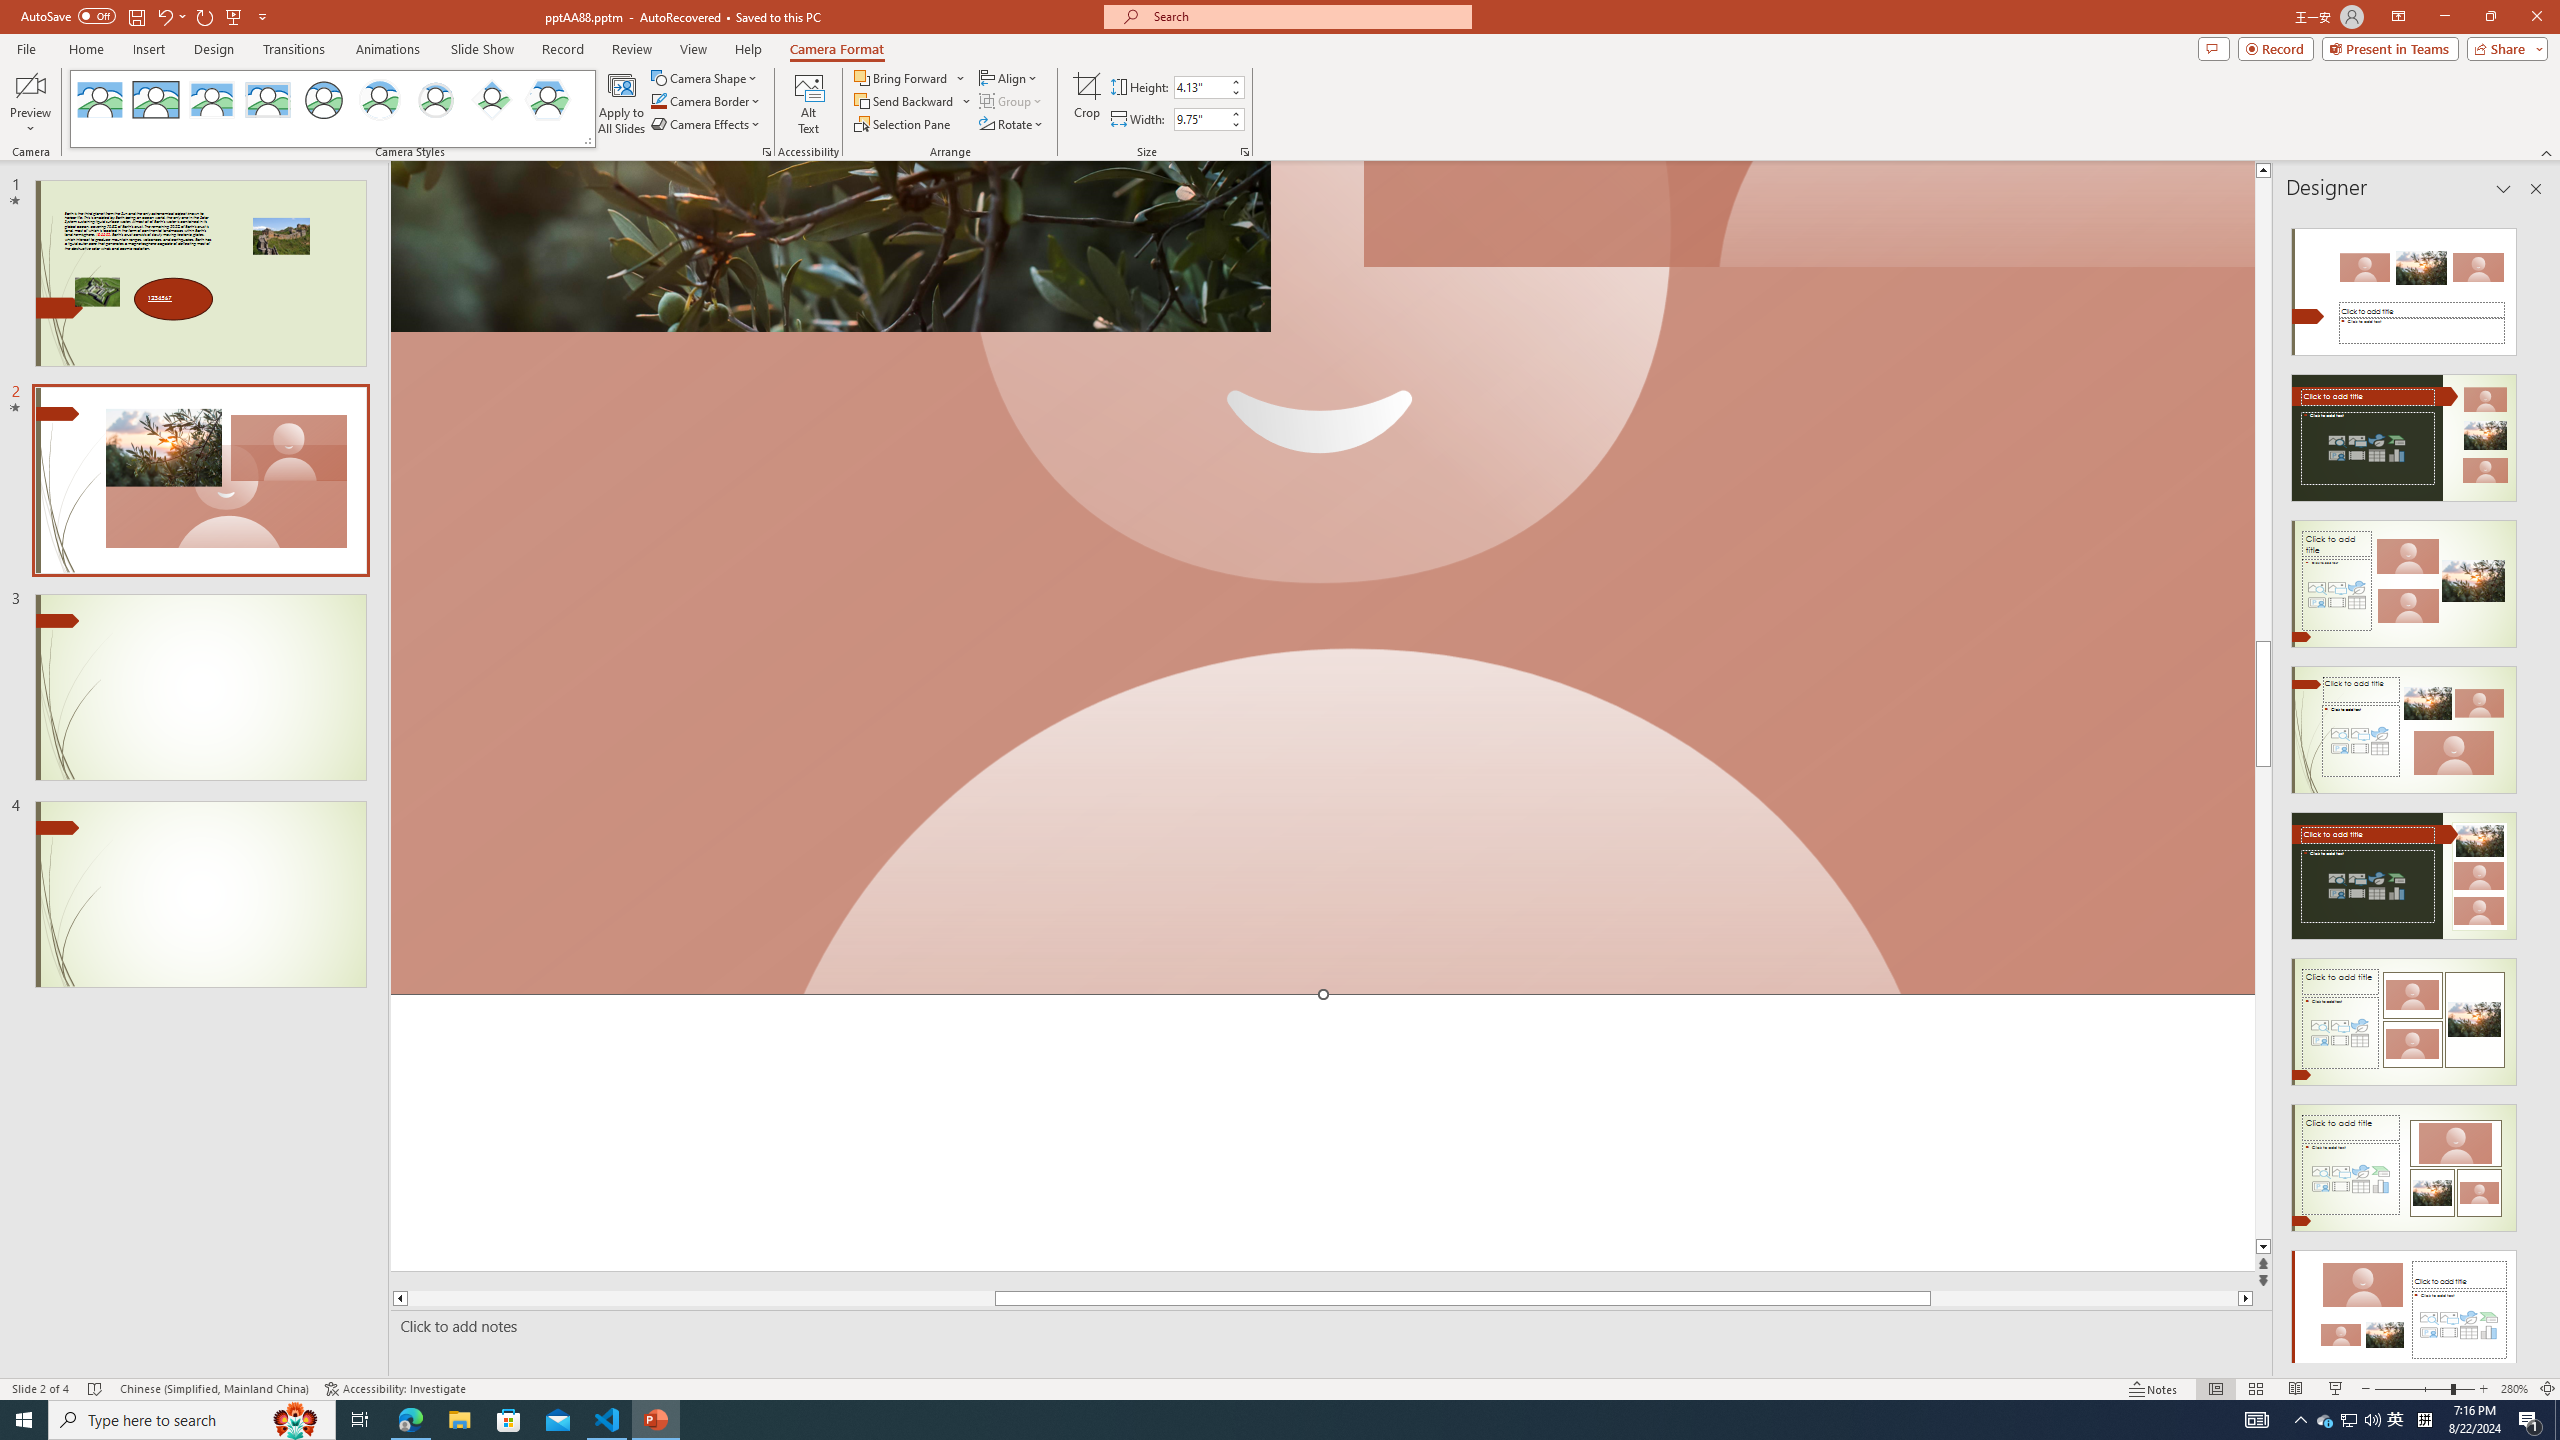 The width and height of the screenshot is (2560, 1440). What do you see at coordinates (1200, 119) in the screenshot?
I see `Cameo Width` at bounding box center [1200, 119].